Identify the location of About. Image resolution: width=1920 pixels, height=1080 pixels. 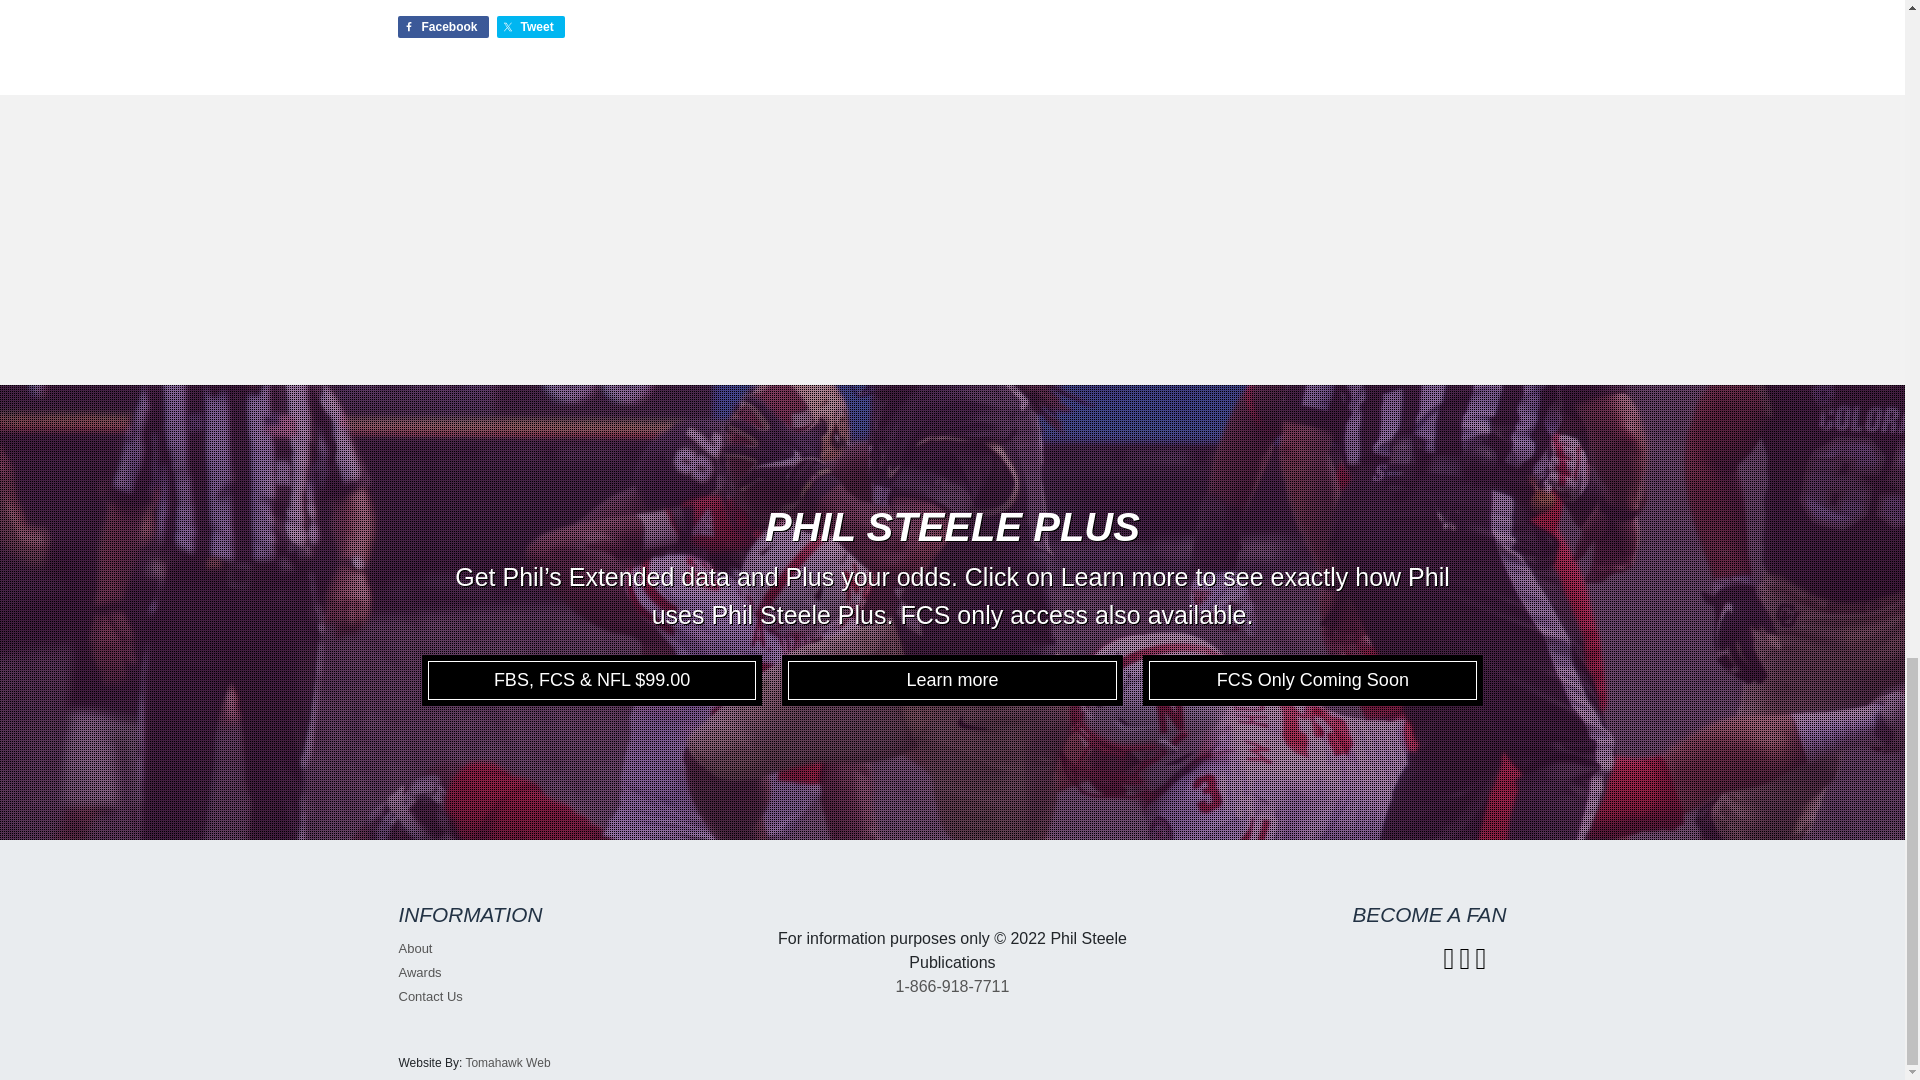
(414, 948).